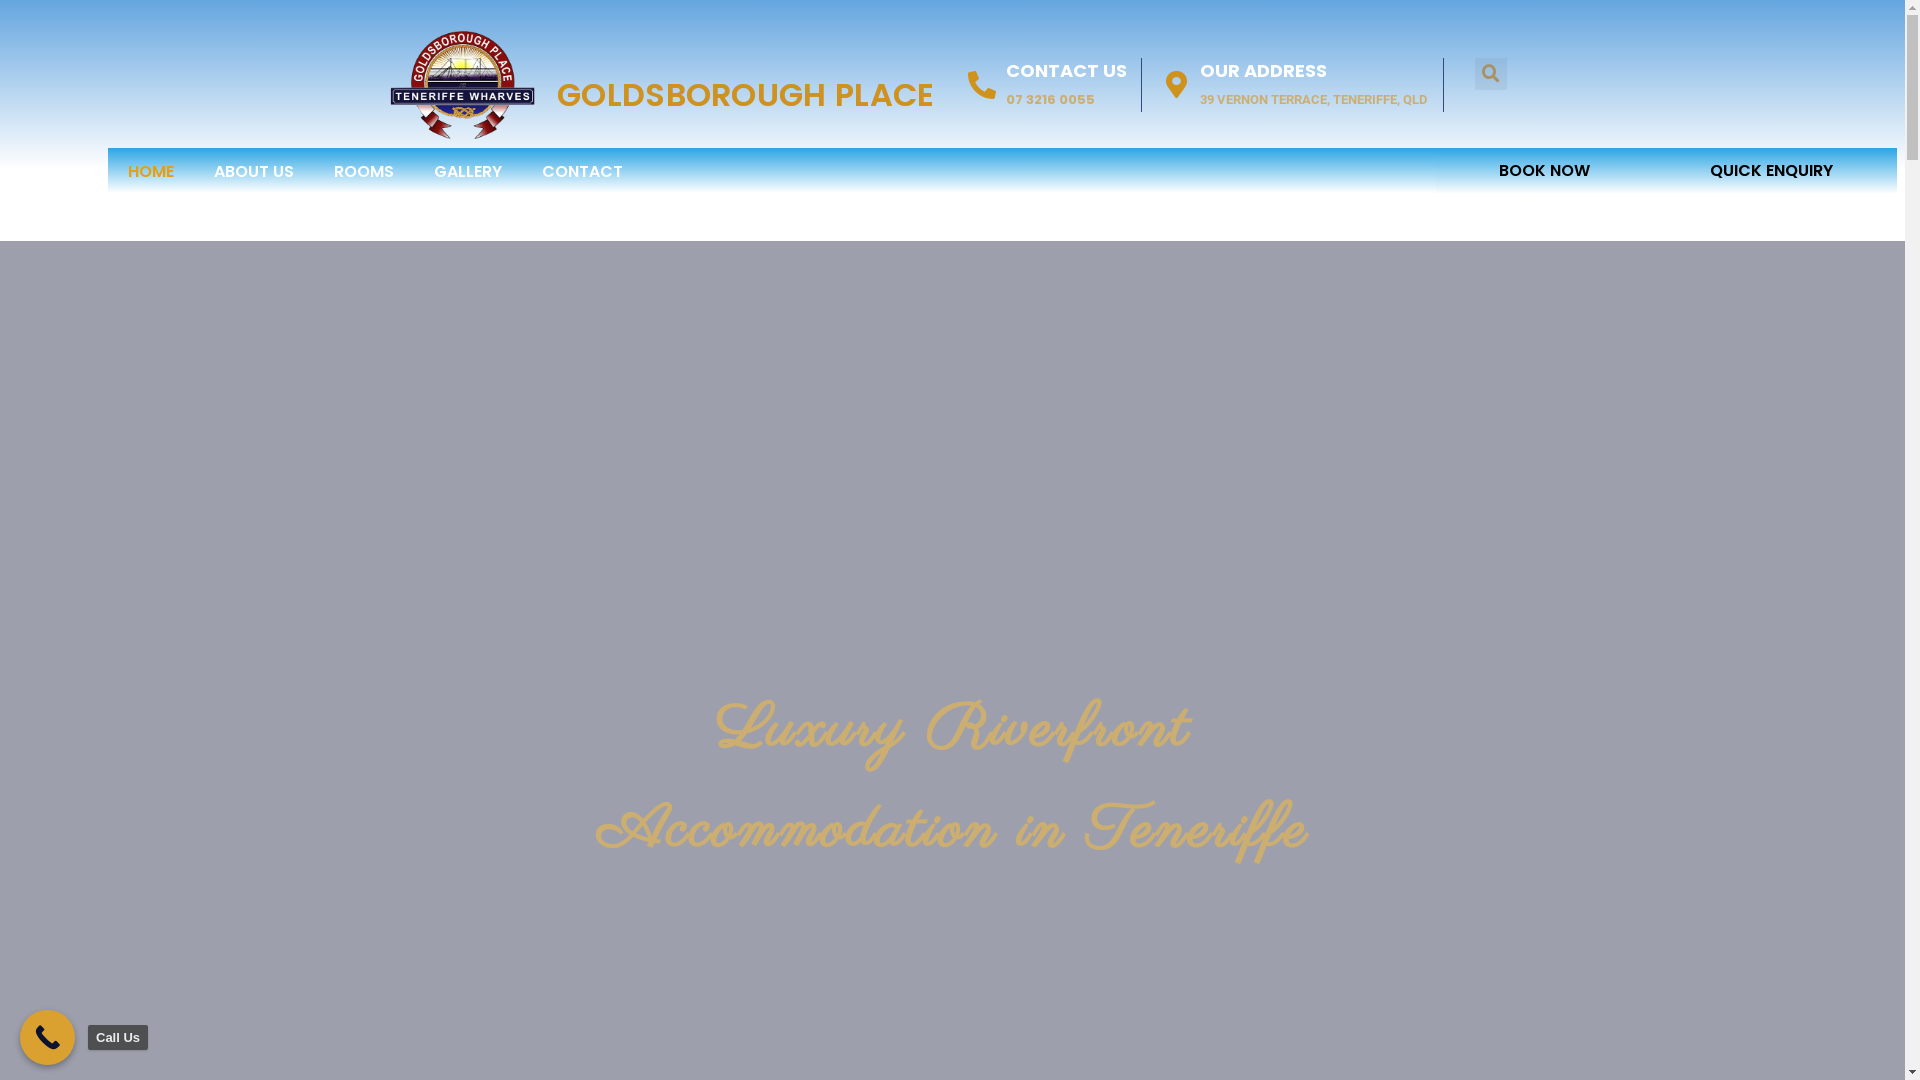 The image size is (1920, 1080). Describe the element at coordinates (254, 170) in the screenshot. I see `ABOUT US` at that location.